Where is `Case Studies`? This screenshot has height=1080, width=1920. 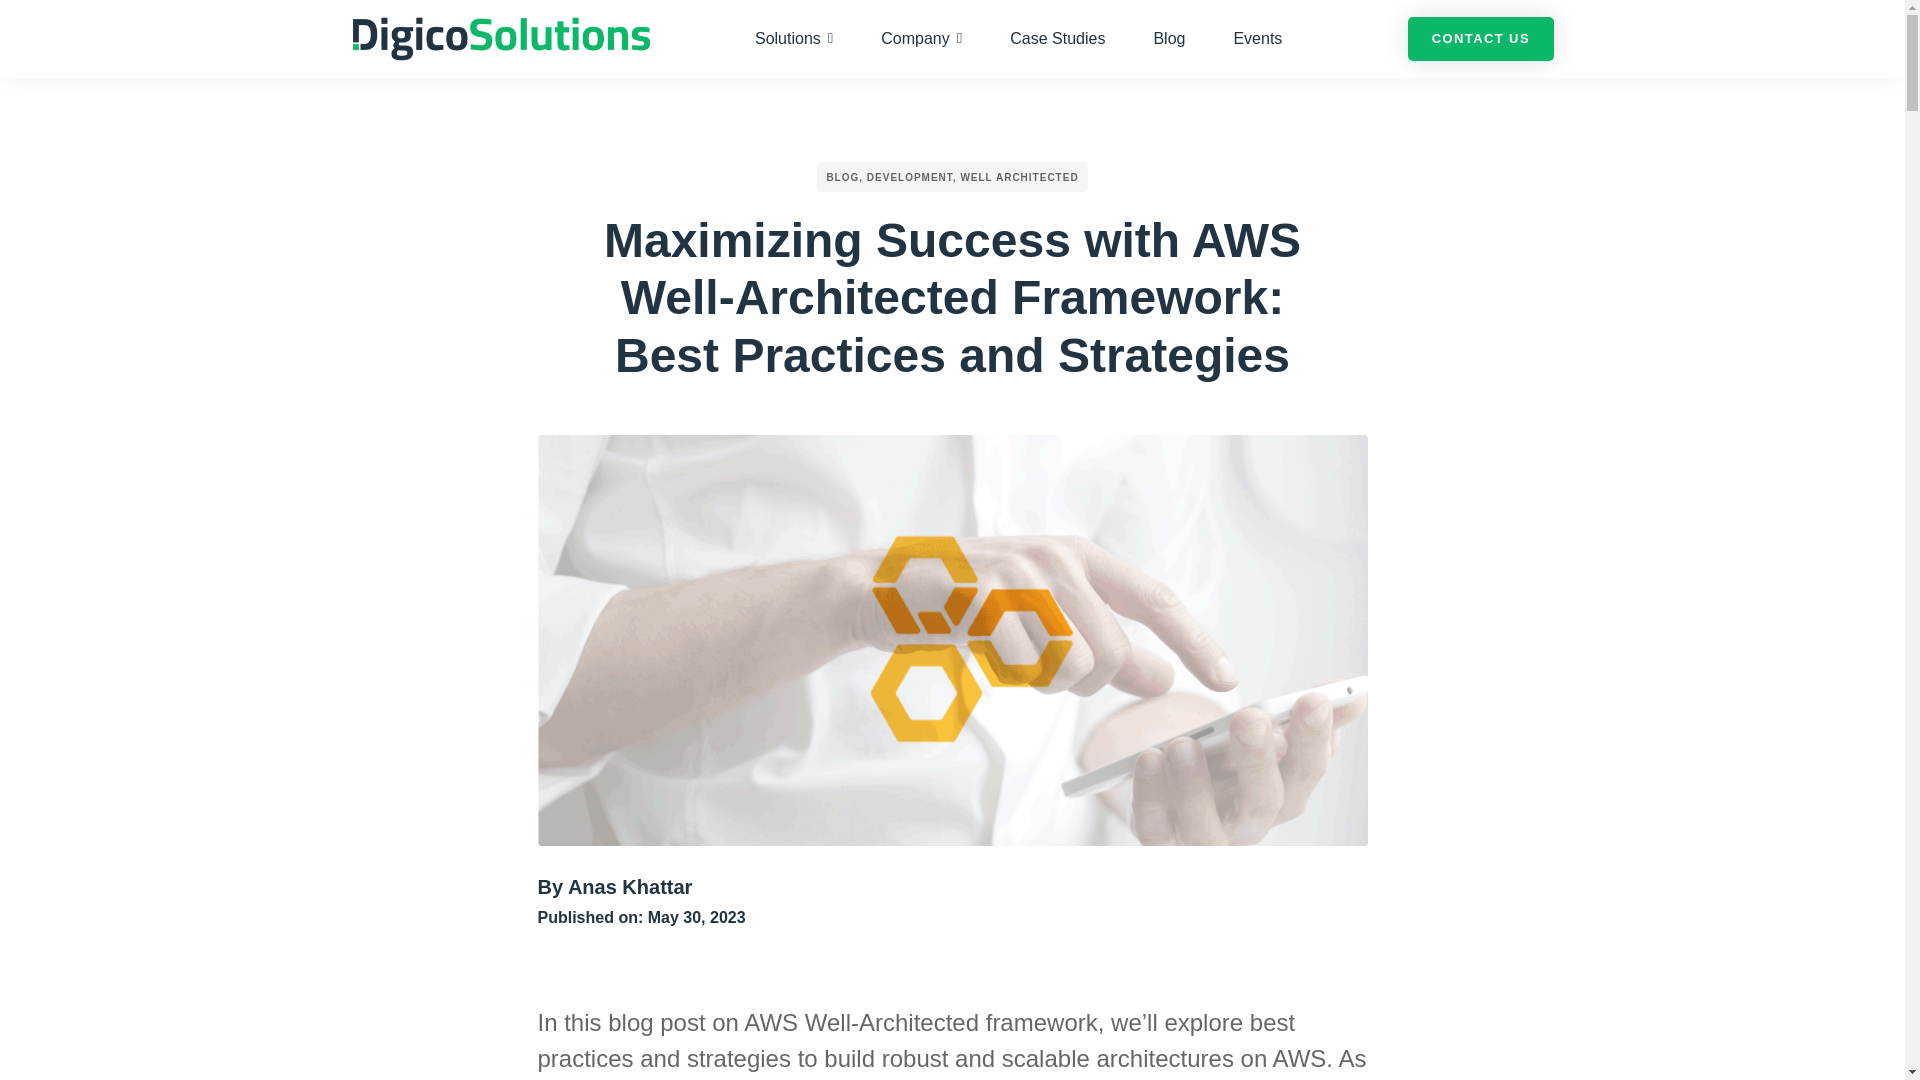 Case Studies is located at coordinates (1058, 38).